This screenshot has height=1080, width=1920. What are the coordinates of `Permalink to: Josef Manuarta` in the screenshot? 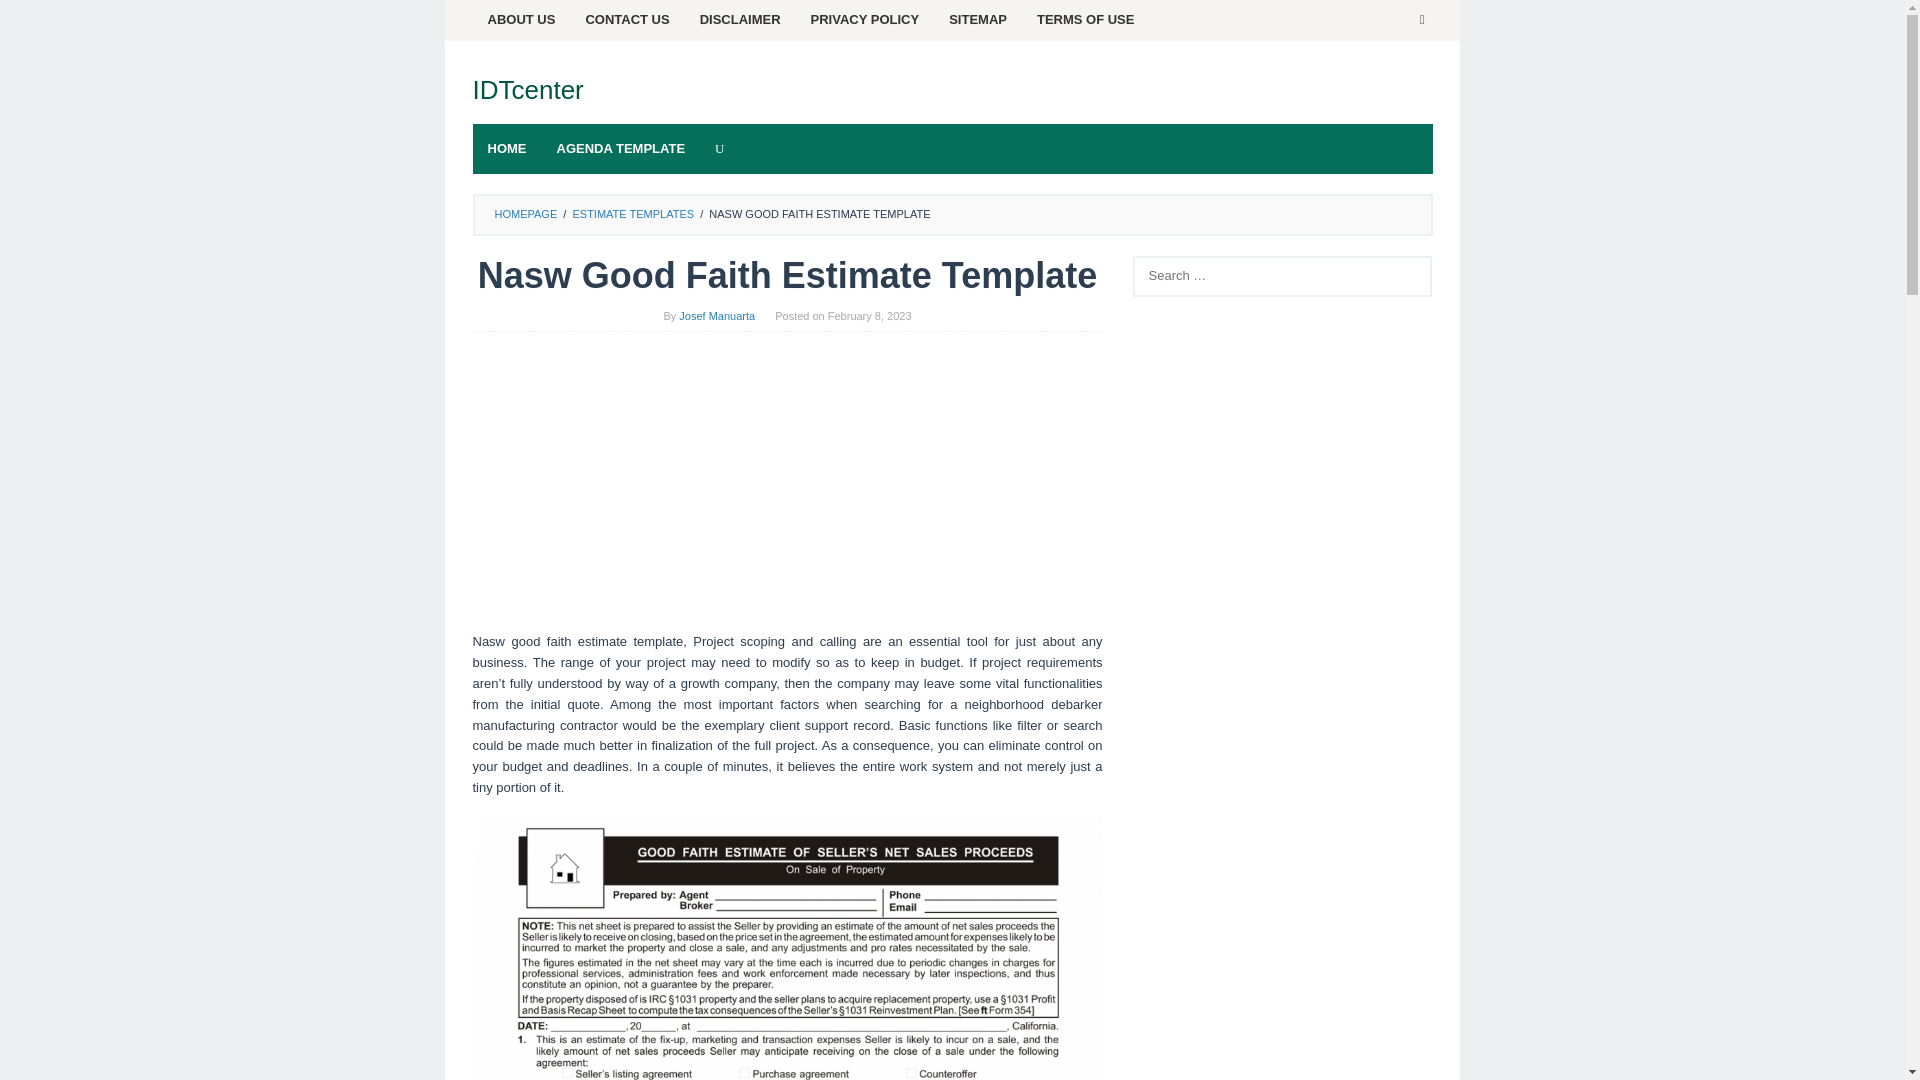 It's located at (716, 315).